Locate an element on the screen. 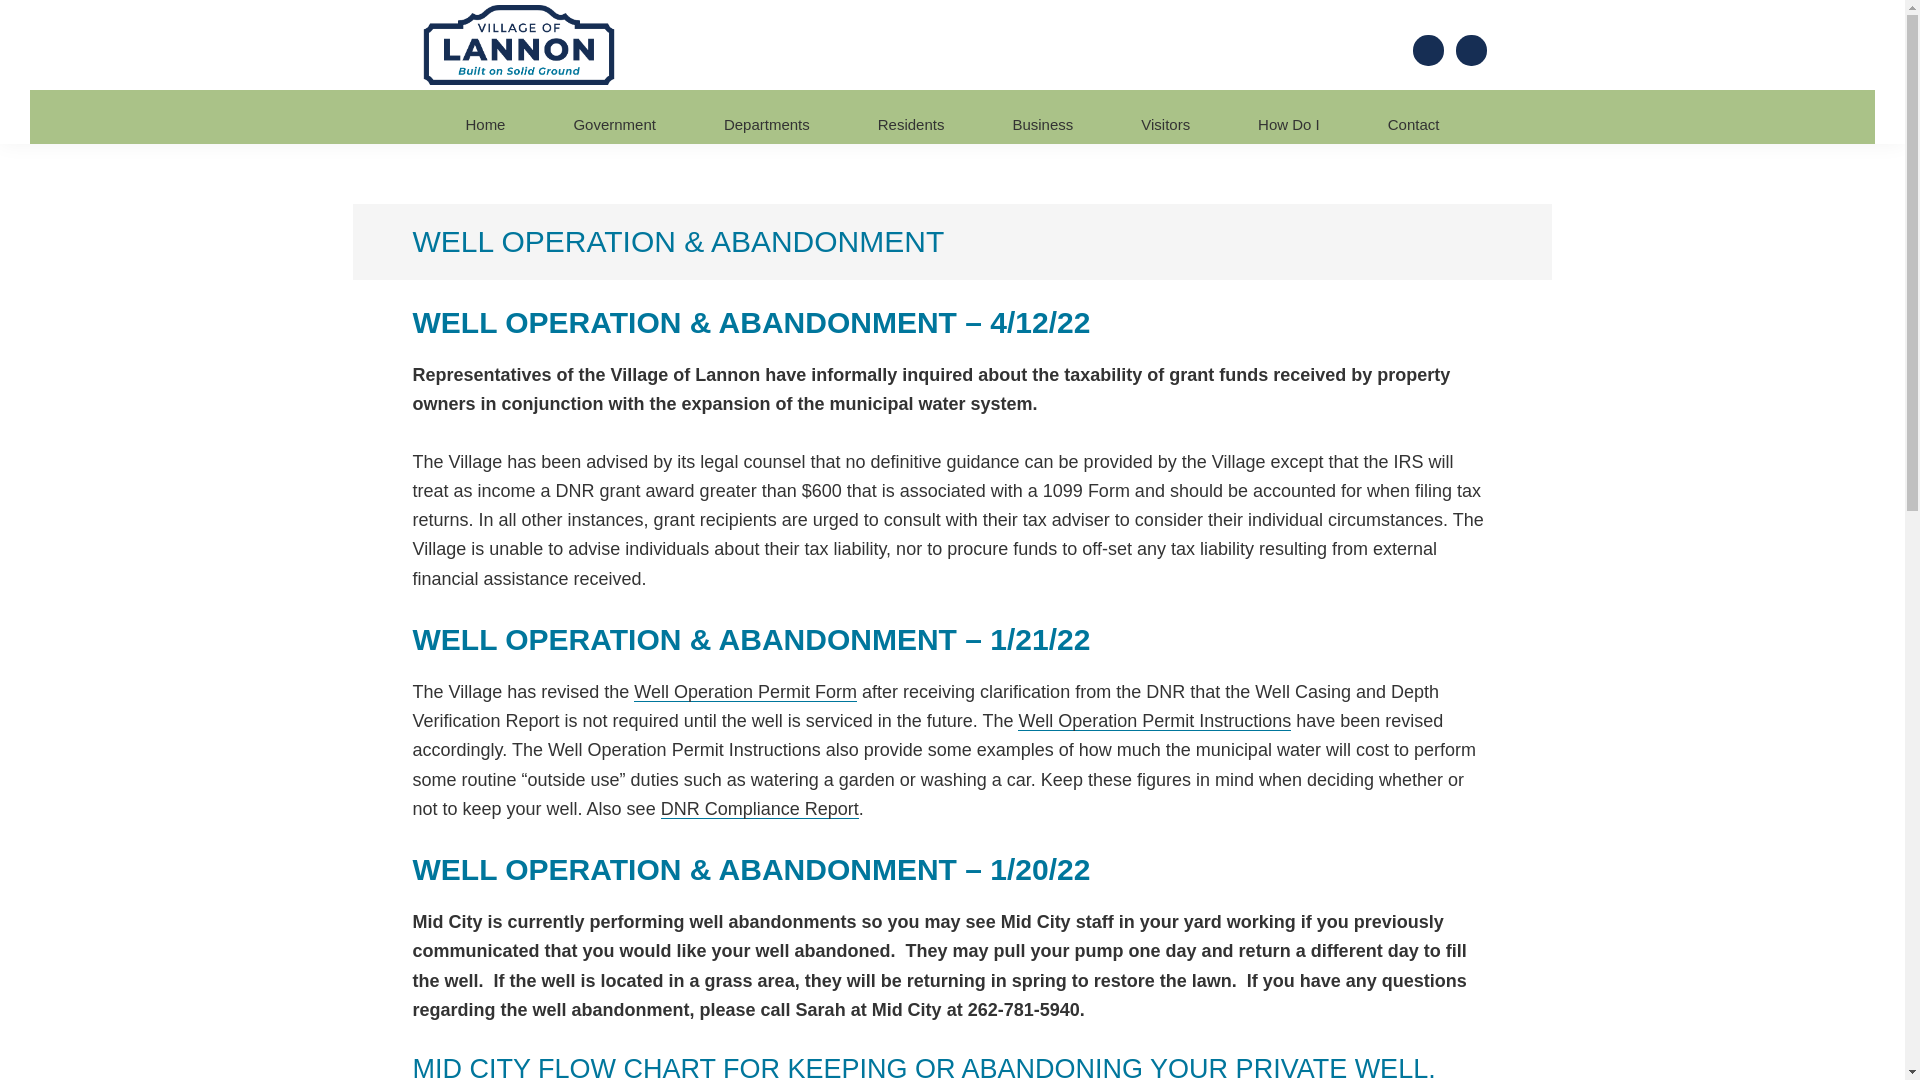 This screenshot has width=1920, height=1080. Government is located at coordinates (614, 124).